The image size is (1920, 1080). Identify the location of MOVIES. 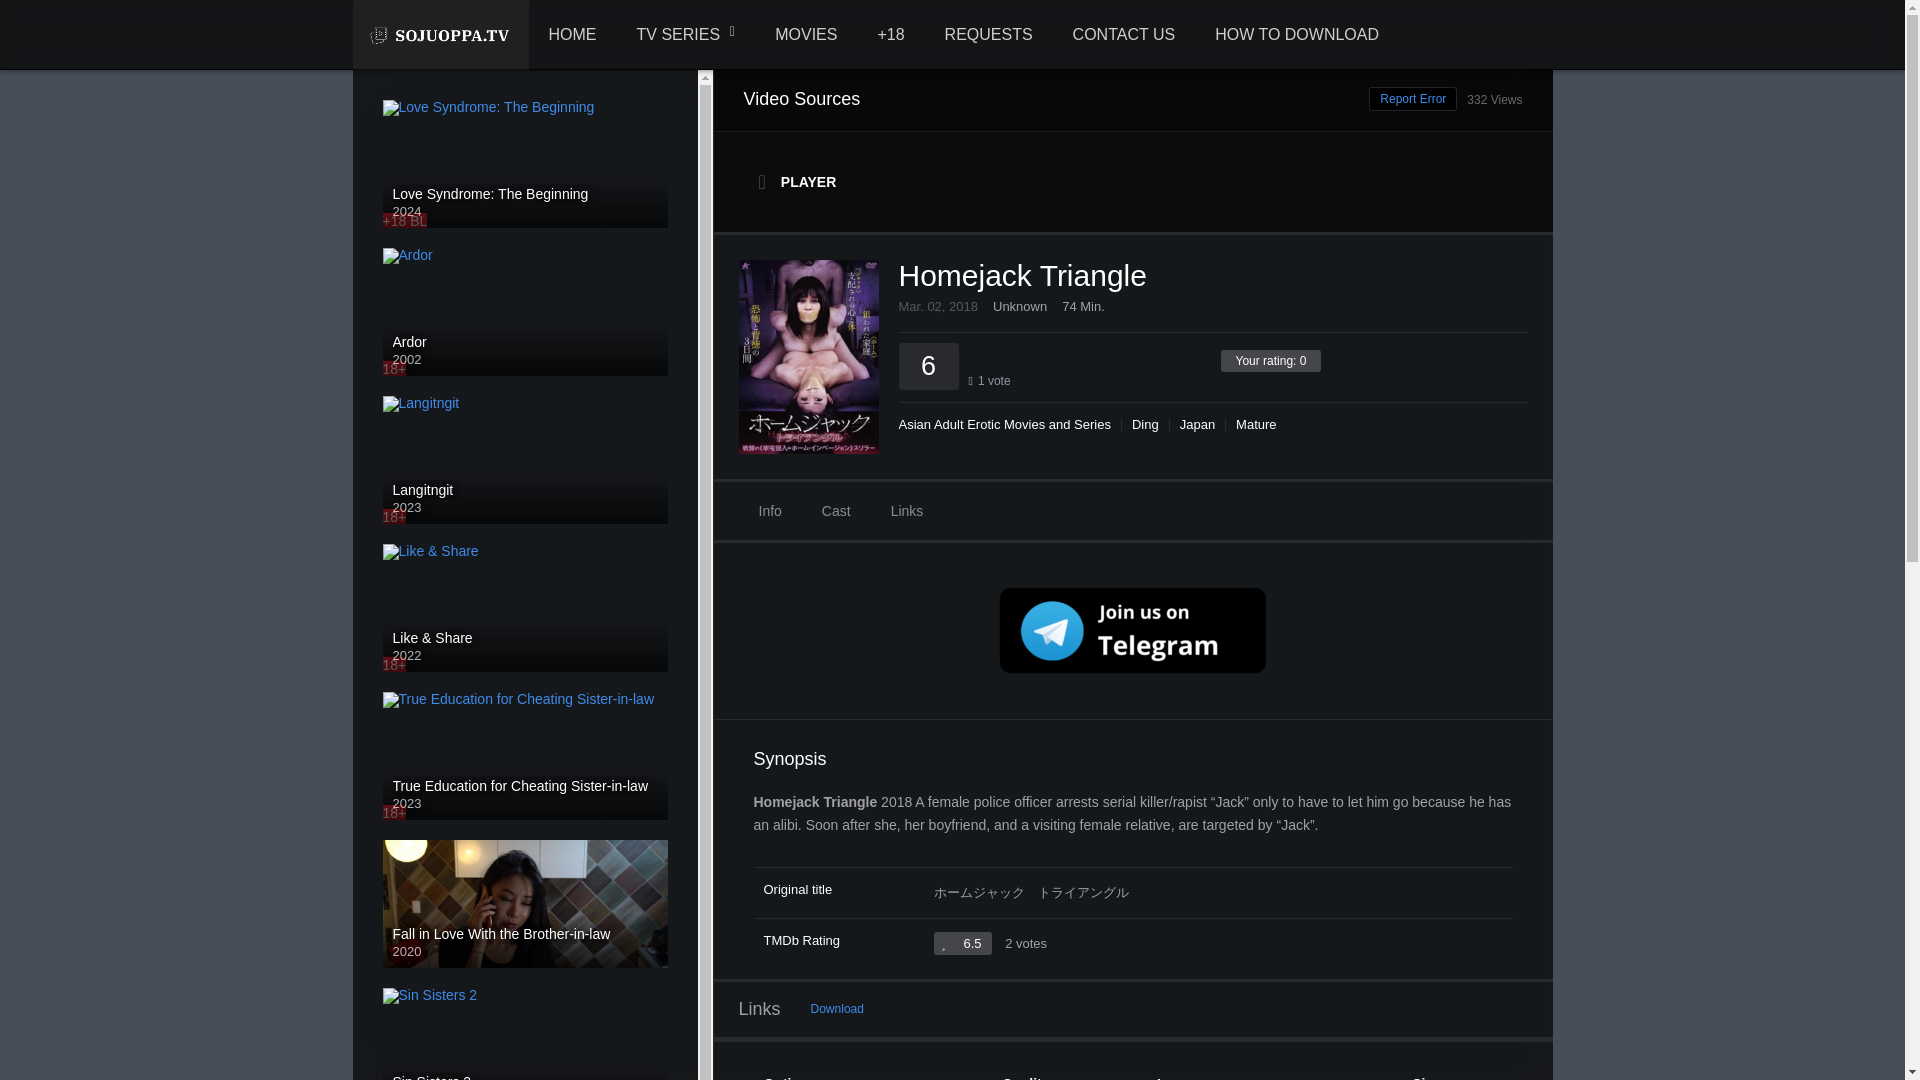
(805, 35).